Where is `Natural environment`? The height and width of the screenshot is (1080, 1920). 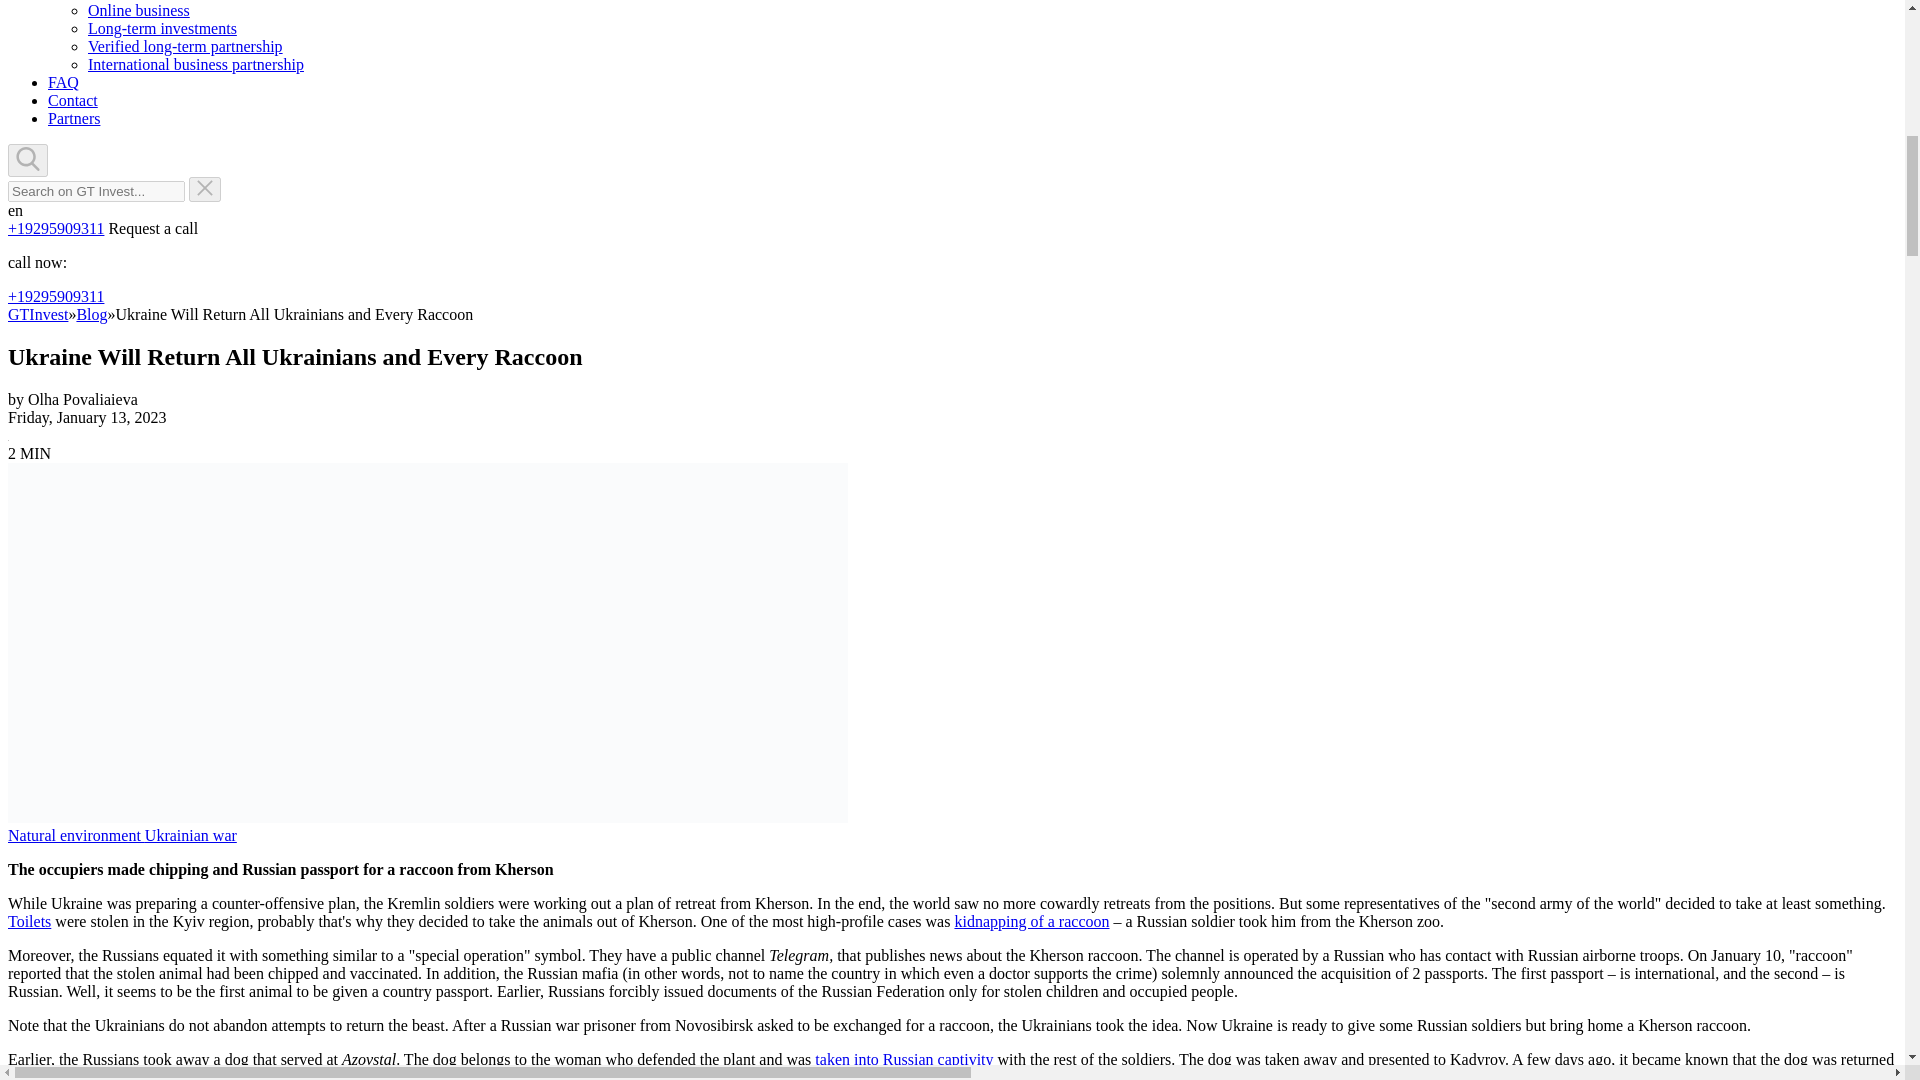 Natural environment is located at coordinates (76, 835).